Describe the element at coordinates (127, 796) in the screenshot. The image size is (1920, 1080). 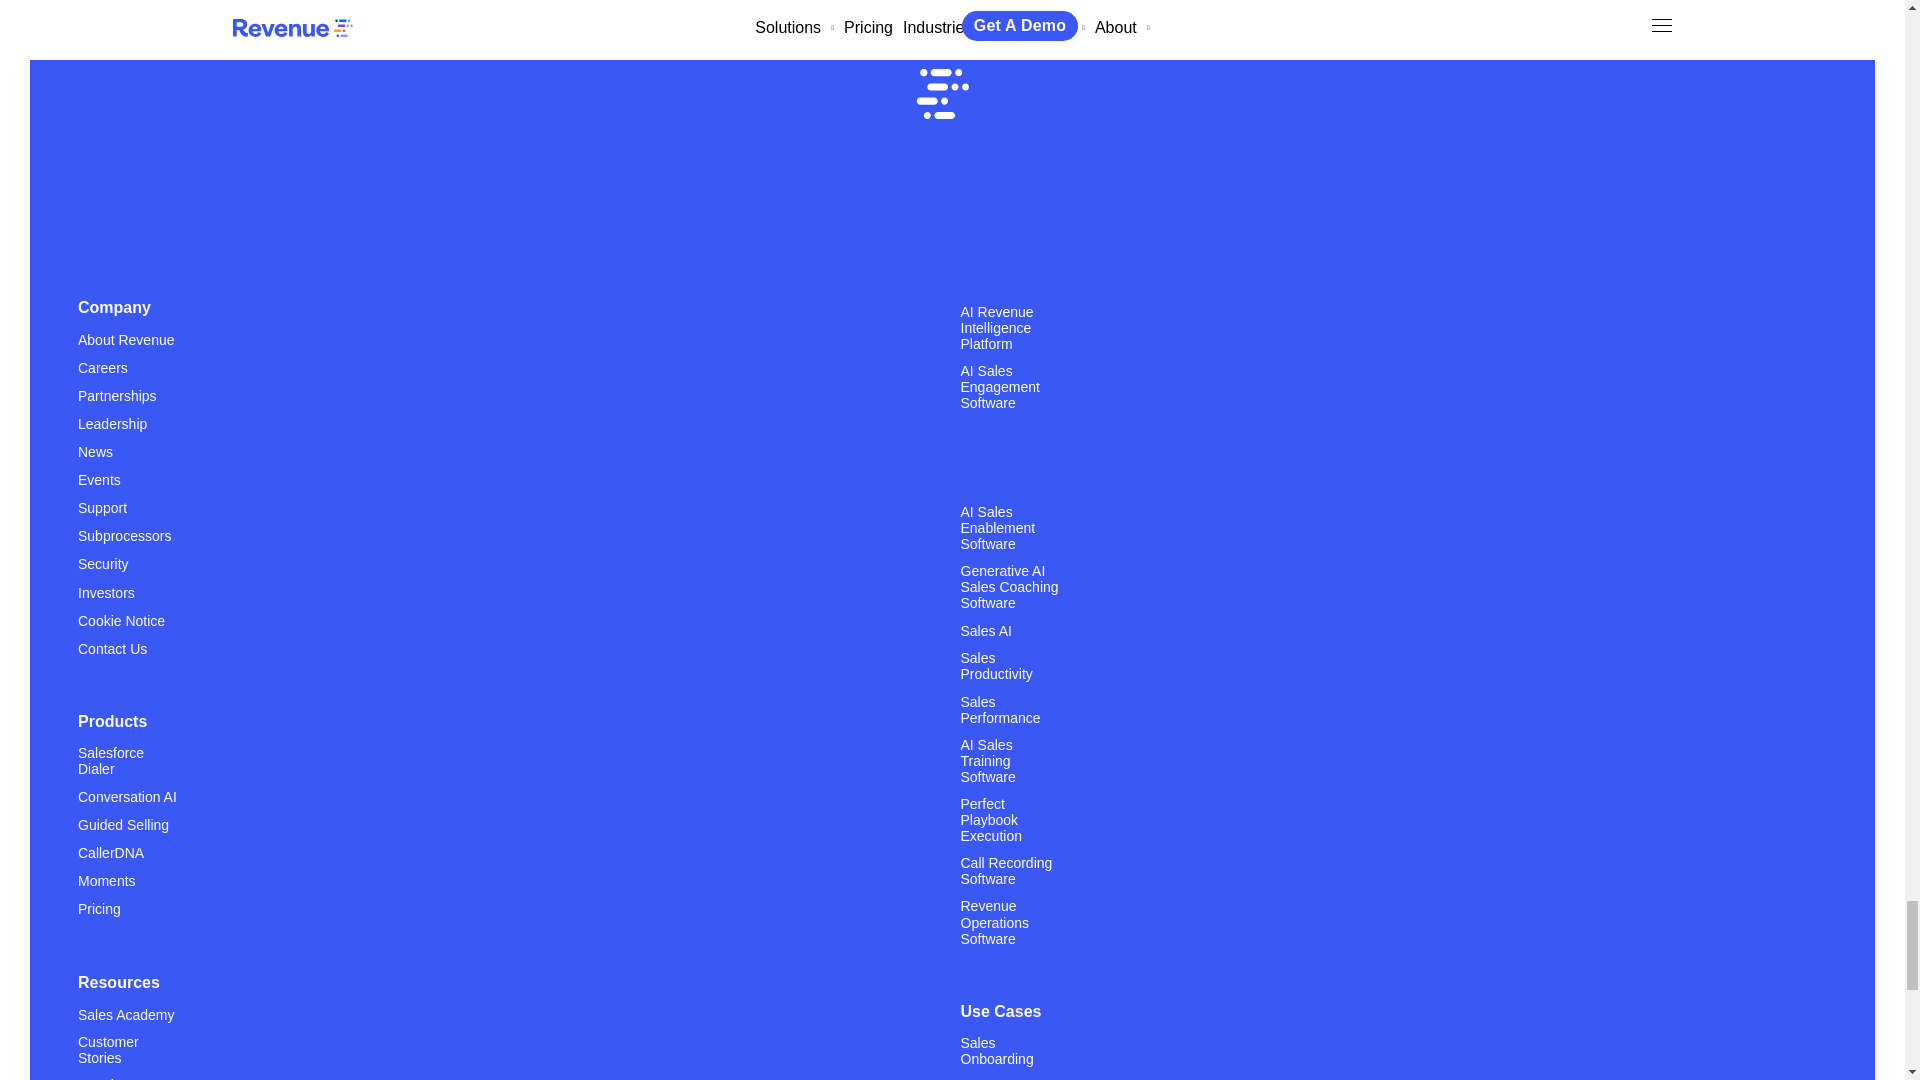
I see `Conversation AI` at that location.